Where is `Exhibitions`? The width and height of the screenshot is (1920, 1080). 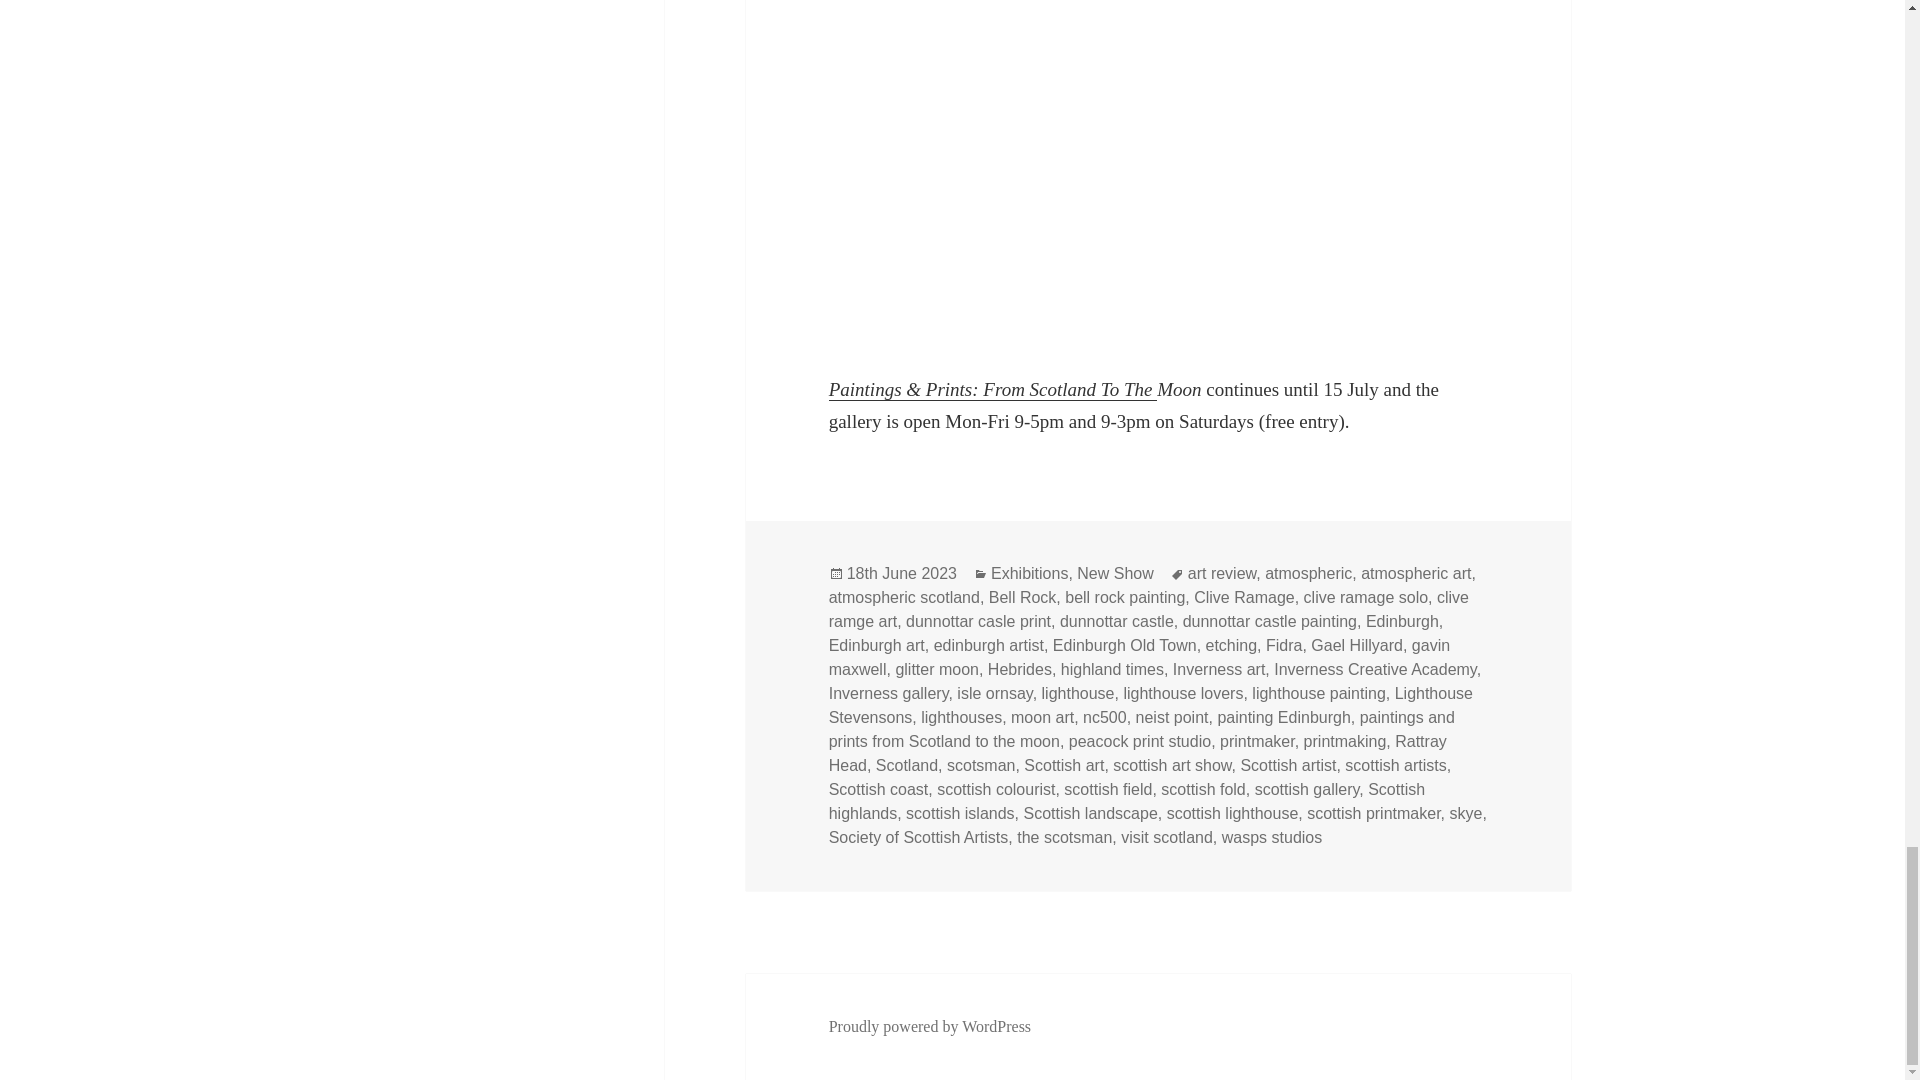
Exhibitions is located at coordinates (1028, 574).